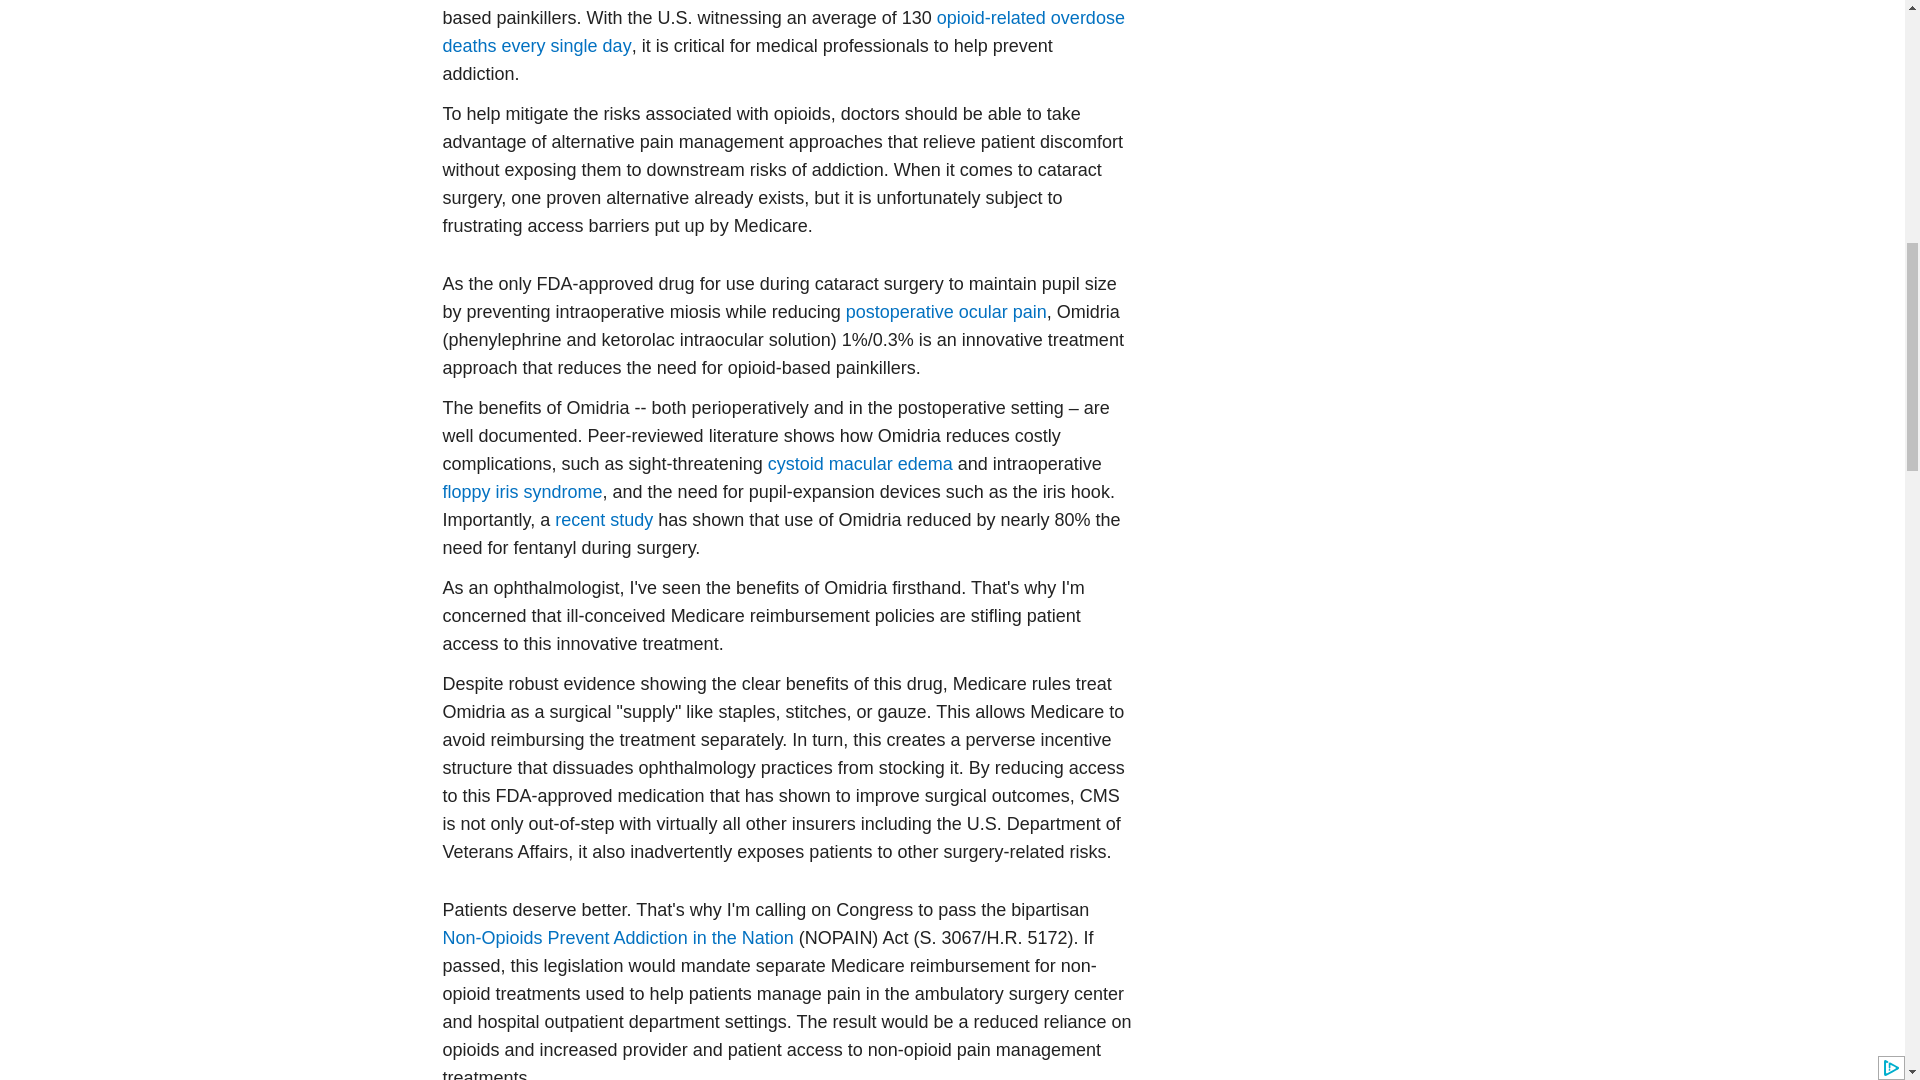 This screenshot has width=1920, height=1080. What do you see at coordinates (860, 464) in the screenshot?
I see `Opens in a new tab or window` at bounding box center [860, 464].